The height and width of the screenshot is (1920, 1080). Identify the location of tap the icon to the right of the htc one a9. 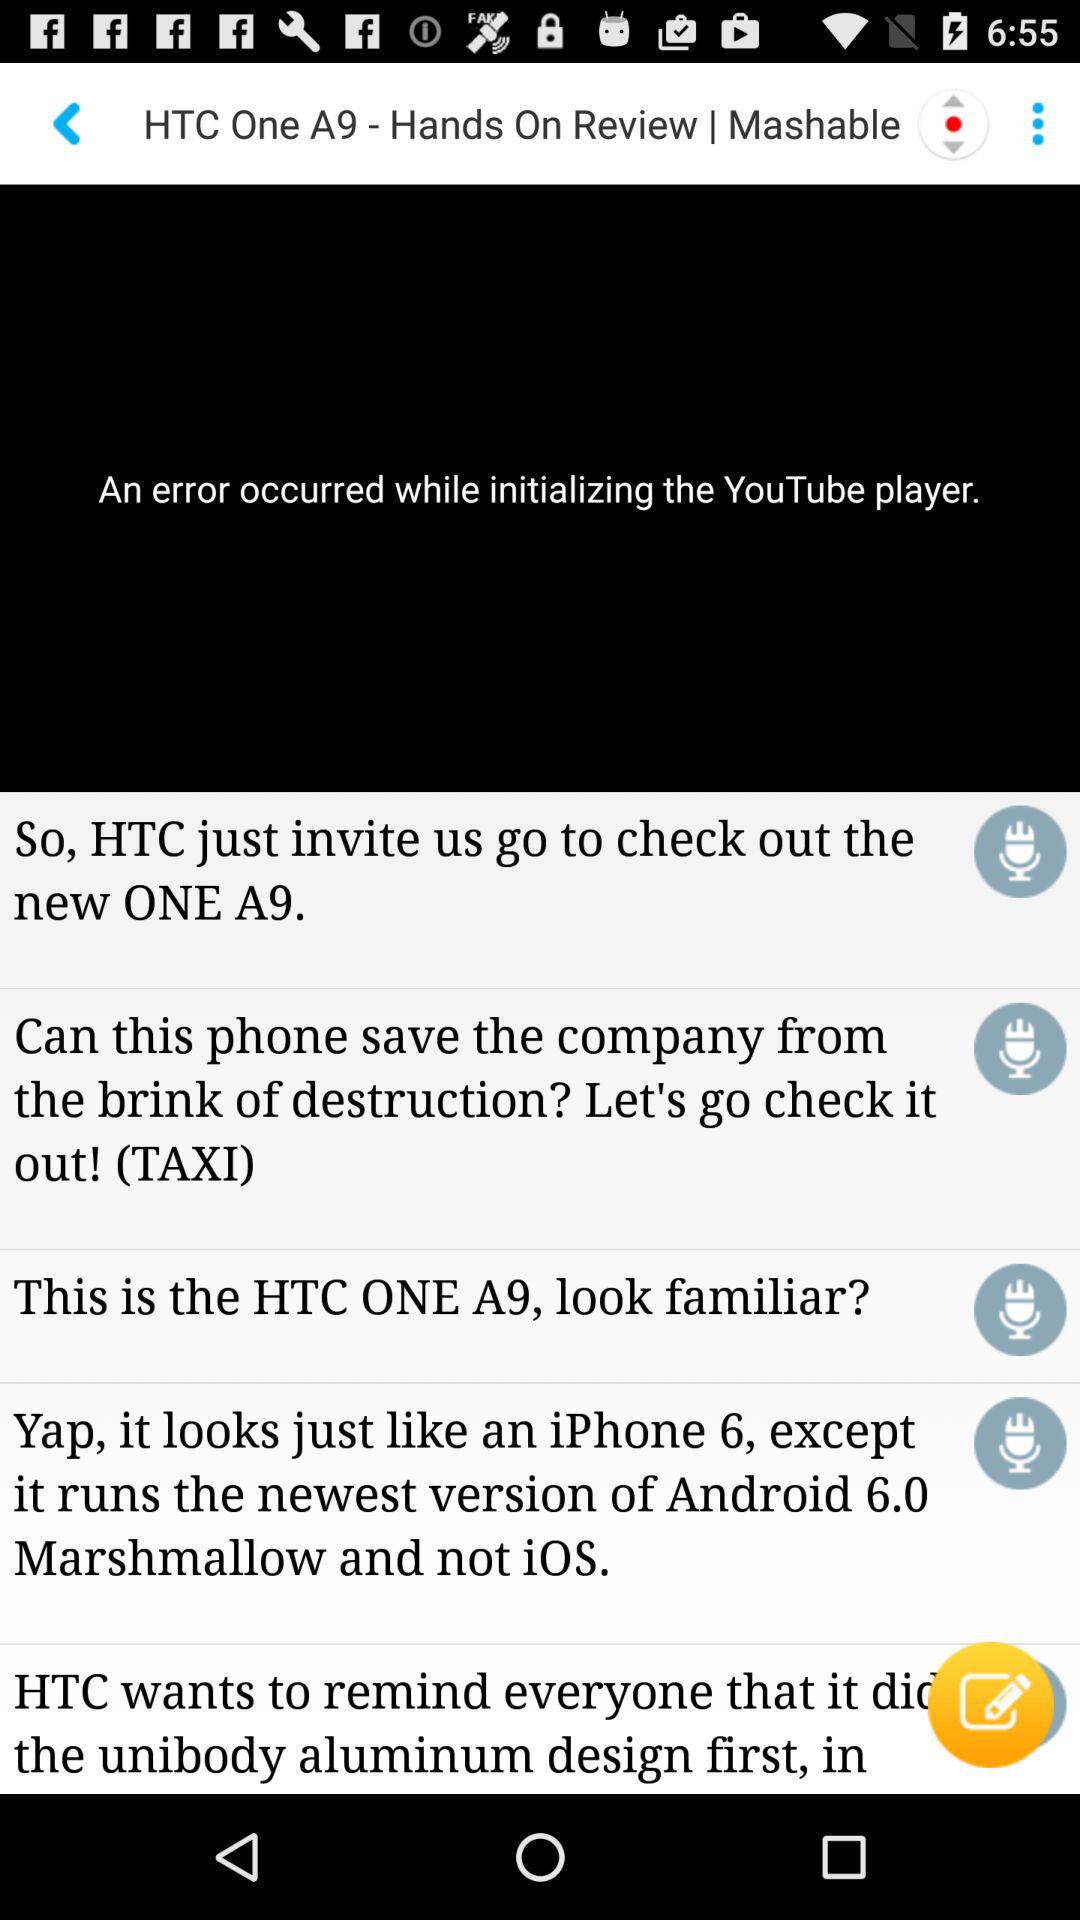
(954, 123).